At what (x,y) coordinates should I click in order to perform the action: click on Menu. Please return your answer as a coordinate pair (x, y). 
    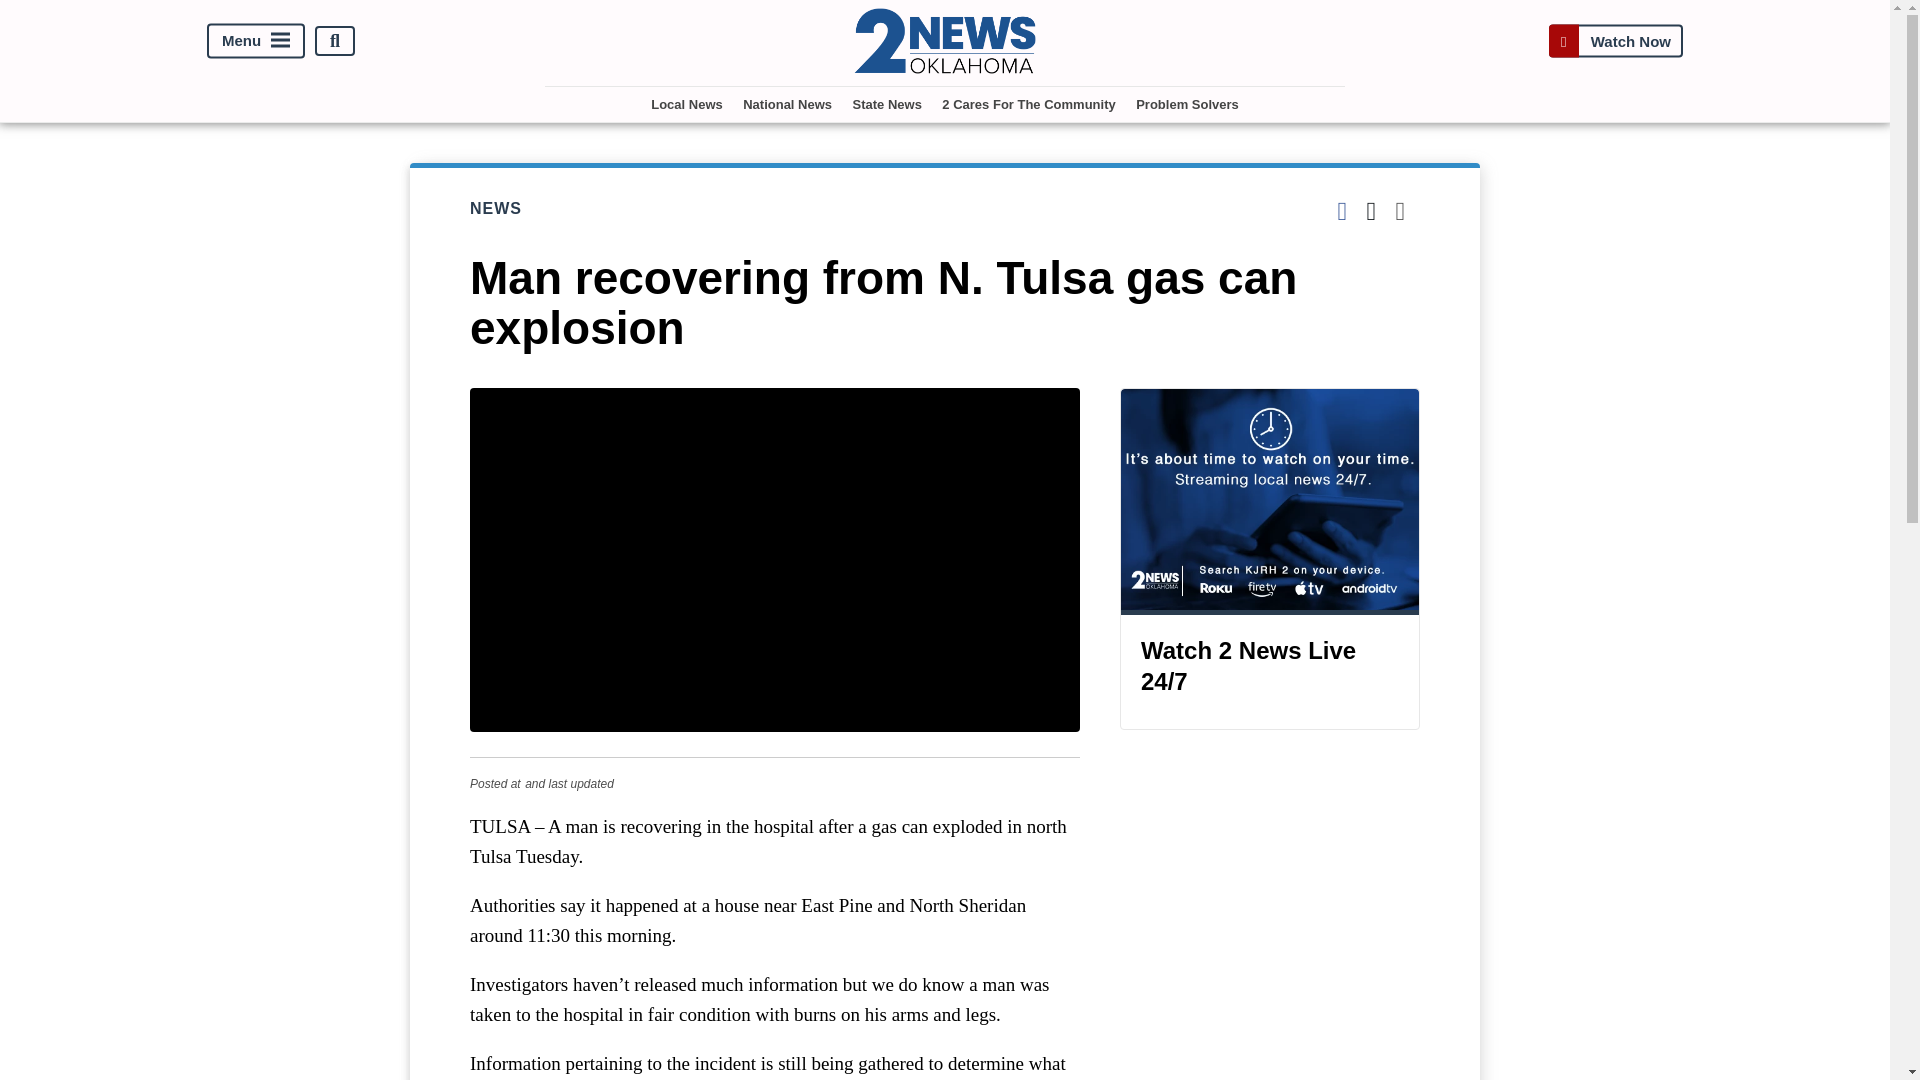
    Looking at the image, I should click on (256, 41).